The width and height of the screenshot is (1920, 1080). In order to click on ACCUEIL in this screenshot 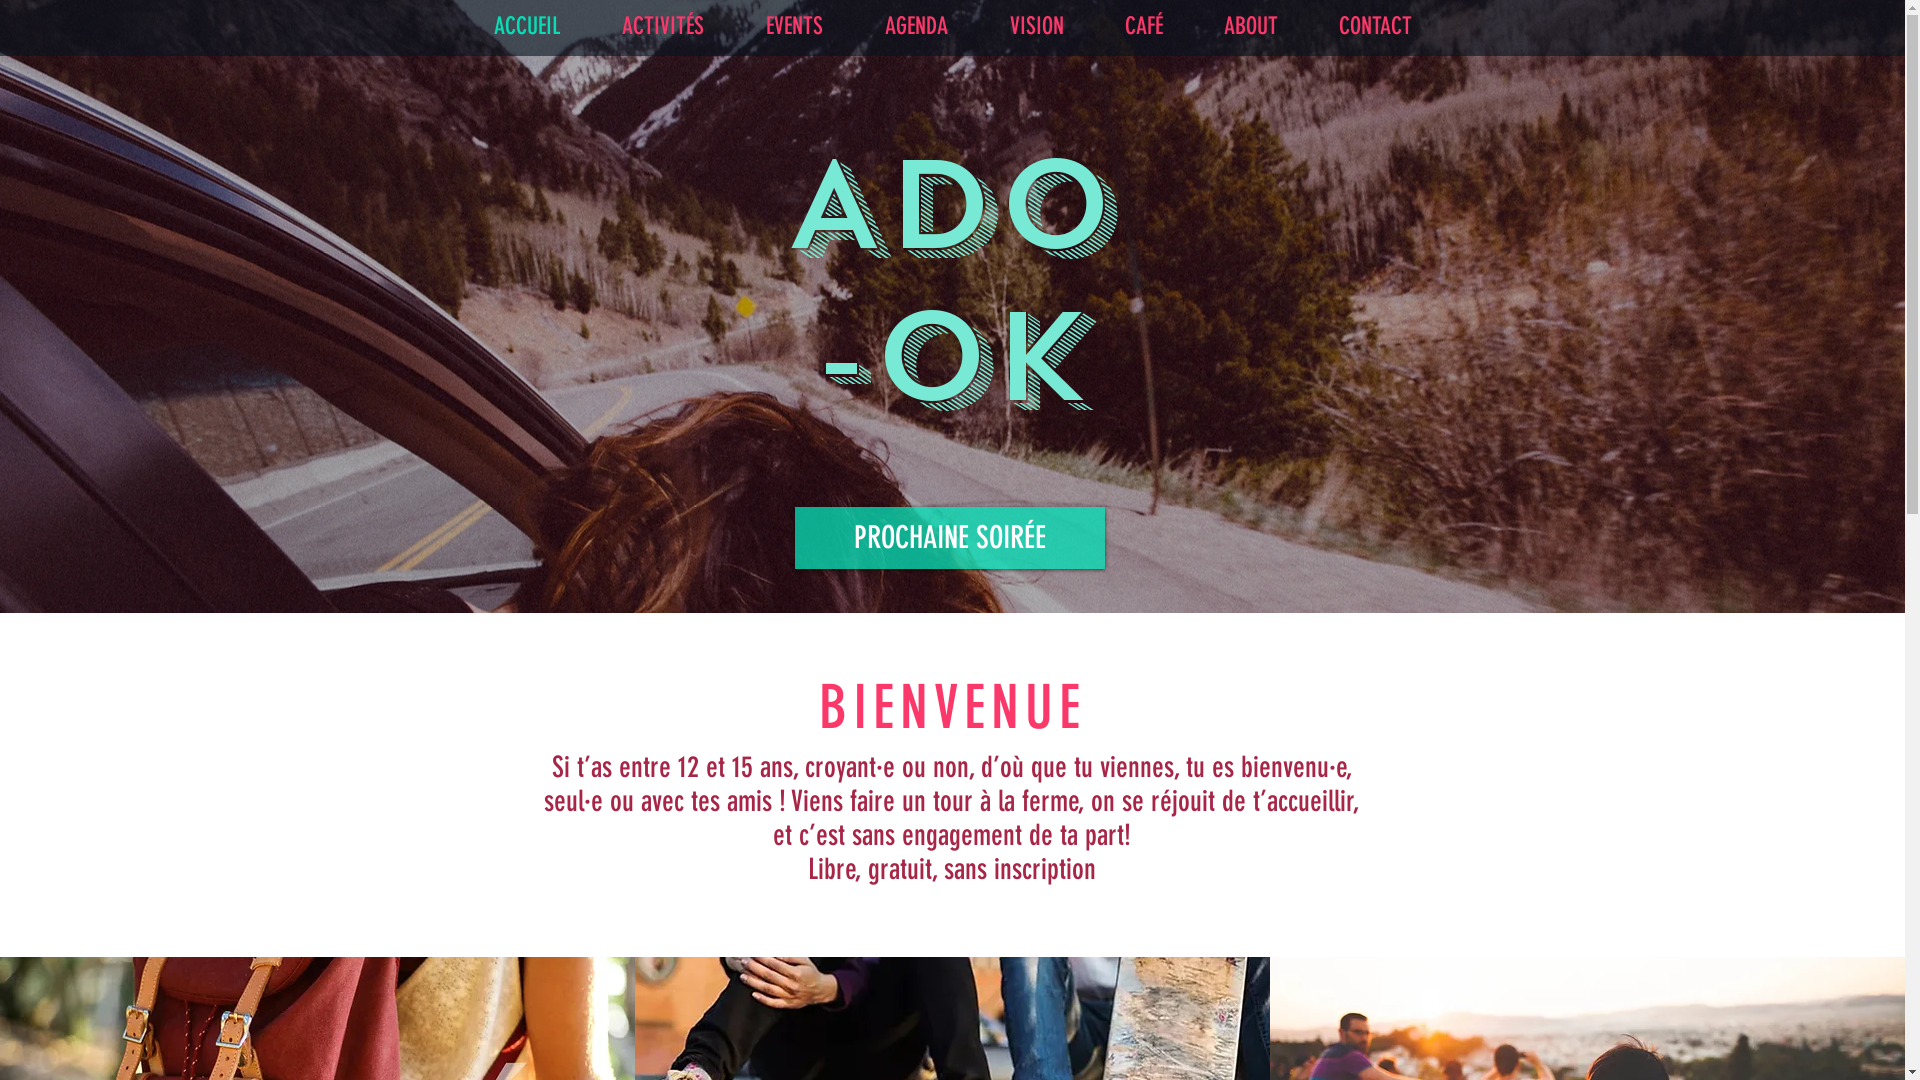, I will do `click(527, 26)`.